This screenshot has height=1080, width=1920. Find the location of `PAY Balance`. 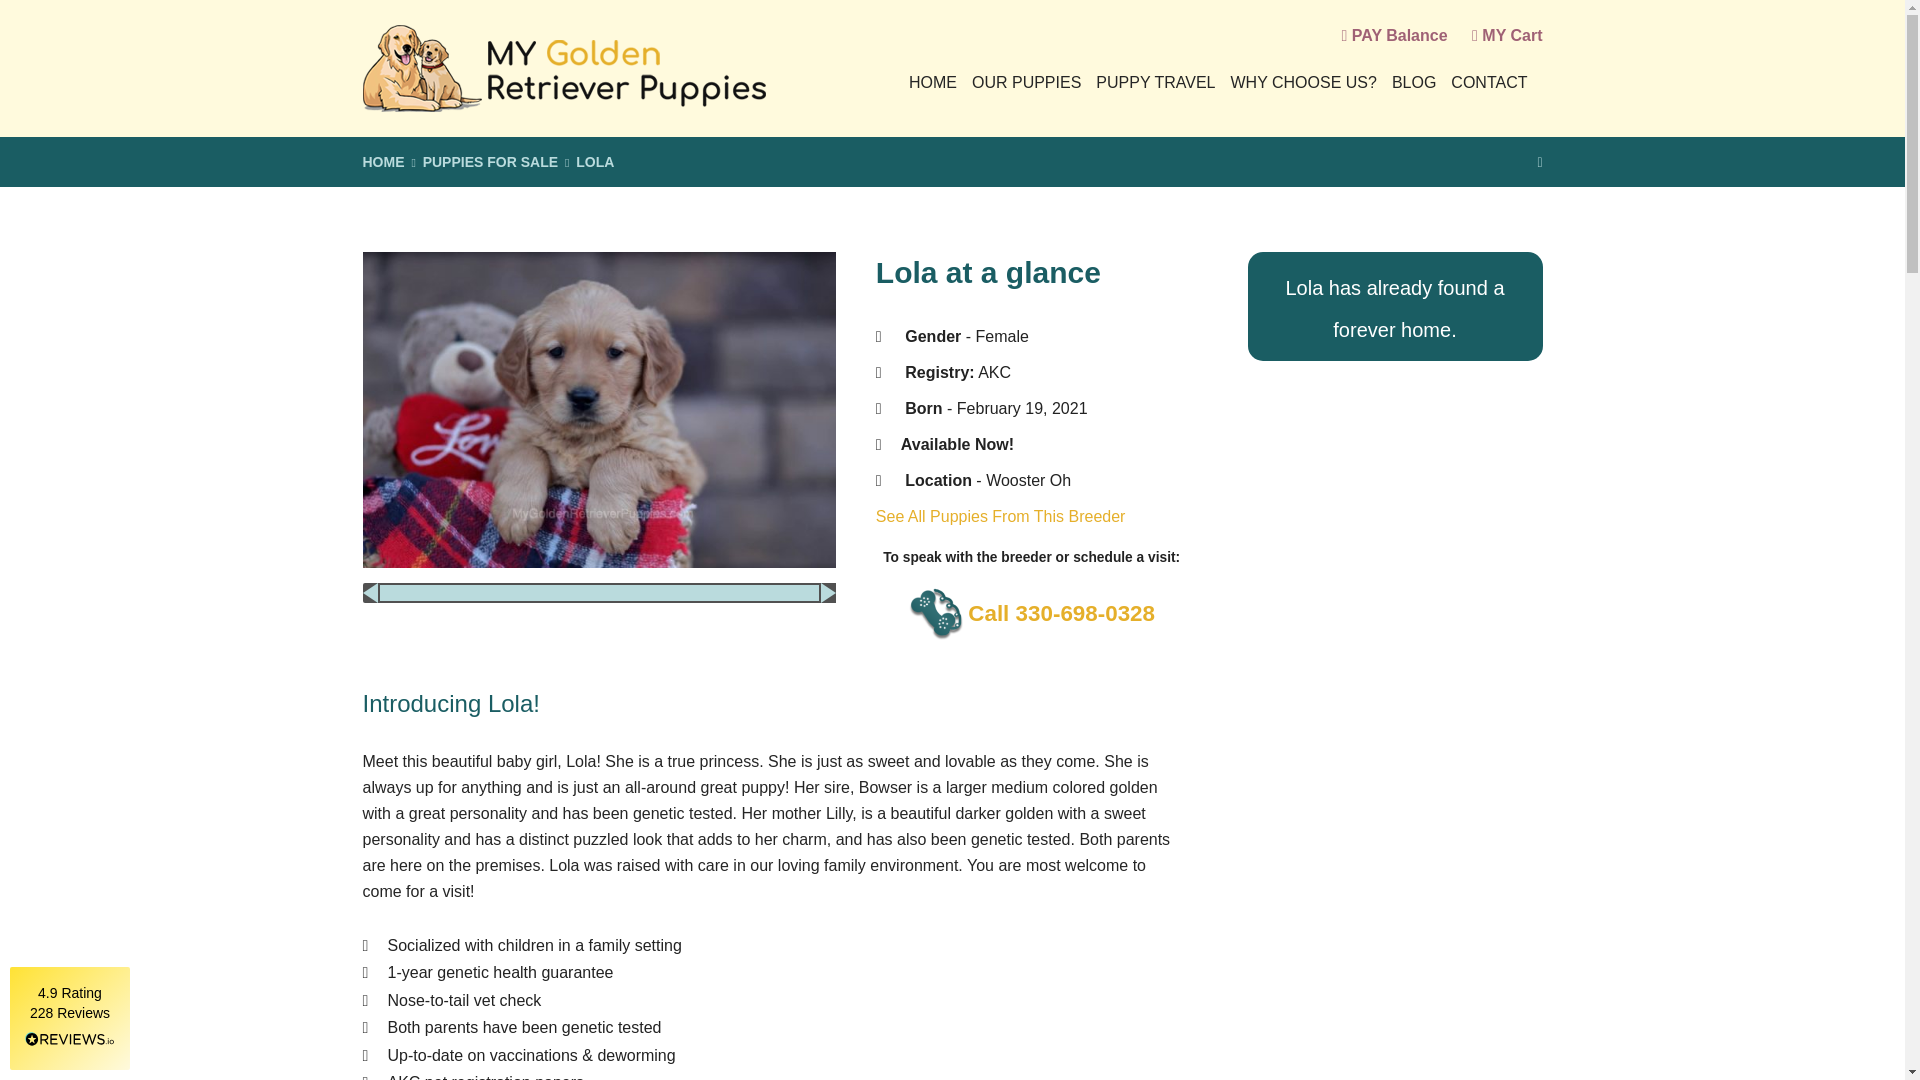

PAY Balance is located at coordinates (1394, 36).